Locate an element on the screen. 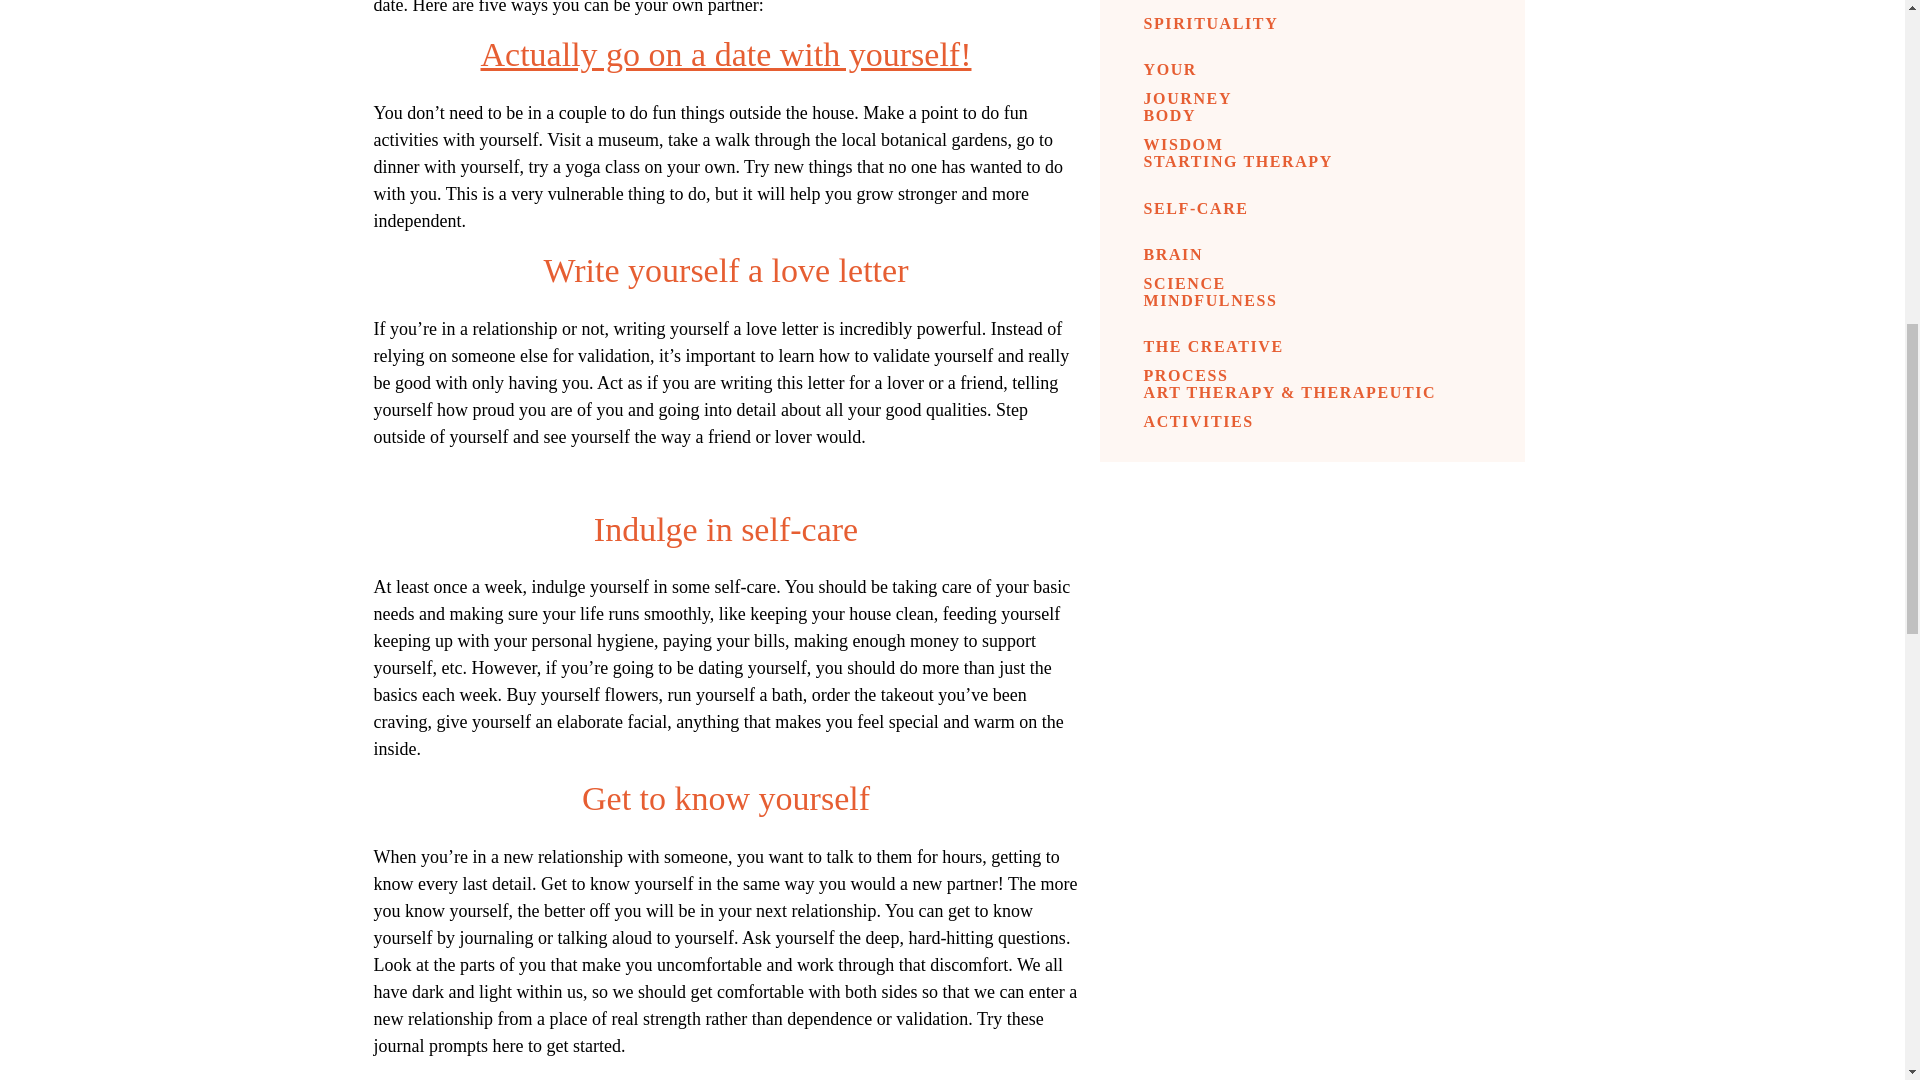 The image size is (1920, 1080). BRAIN SCIENCE is located at coordinates (1211, 254).